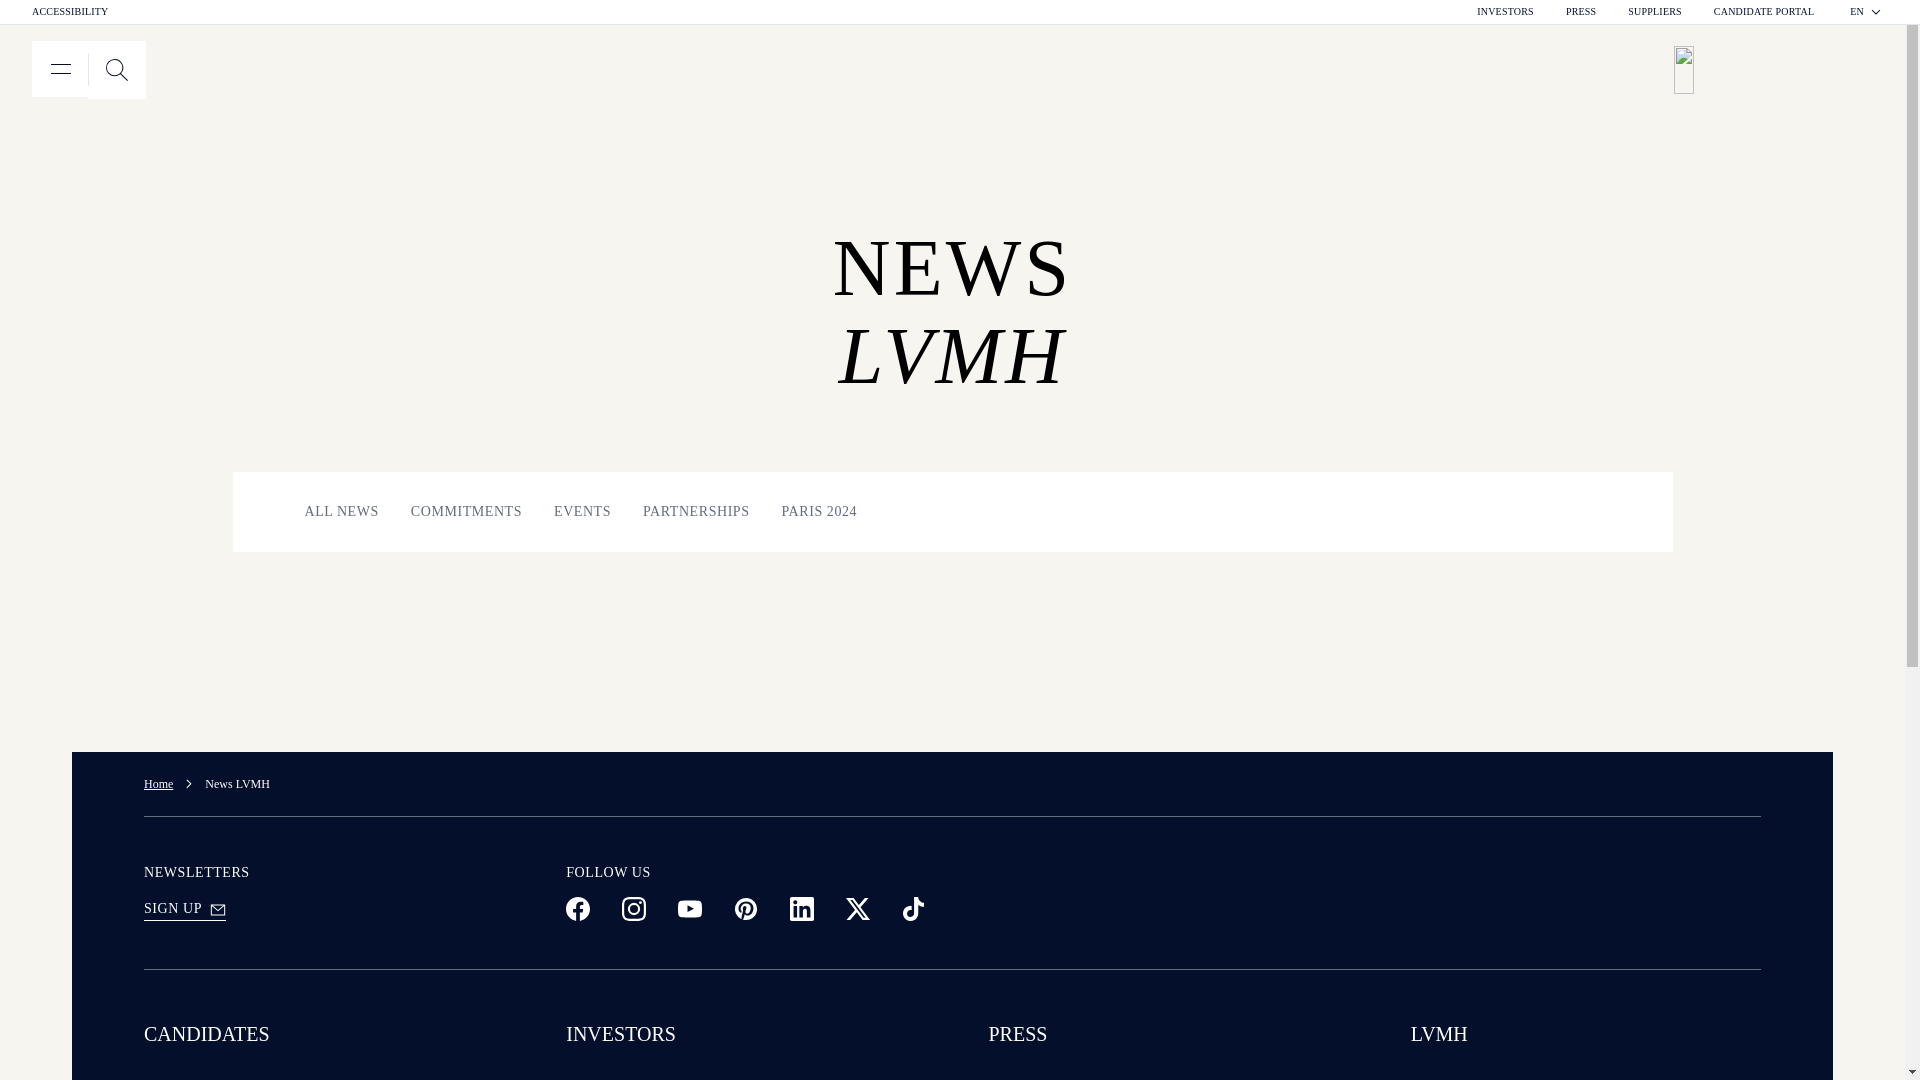  I want to click on ACCESSIBILITY, so click(1505, 12).